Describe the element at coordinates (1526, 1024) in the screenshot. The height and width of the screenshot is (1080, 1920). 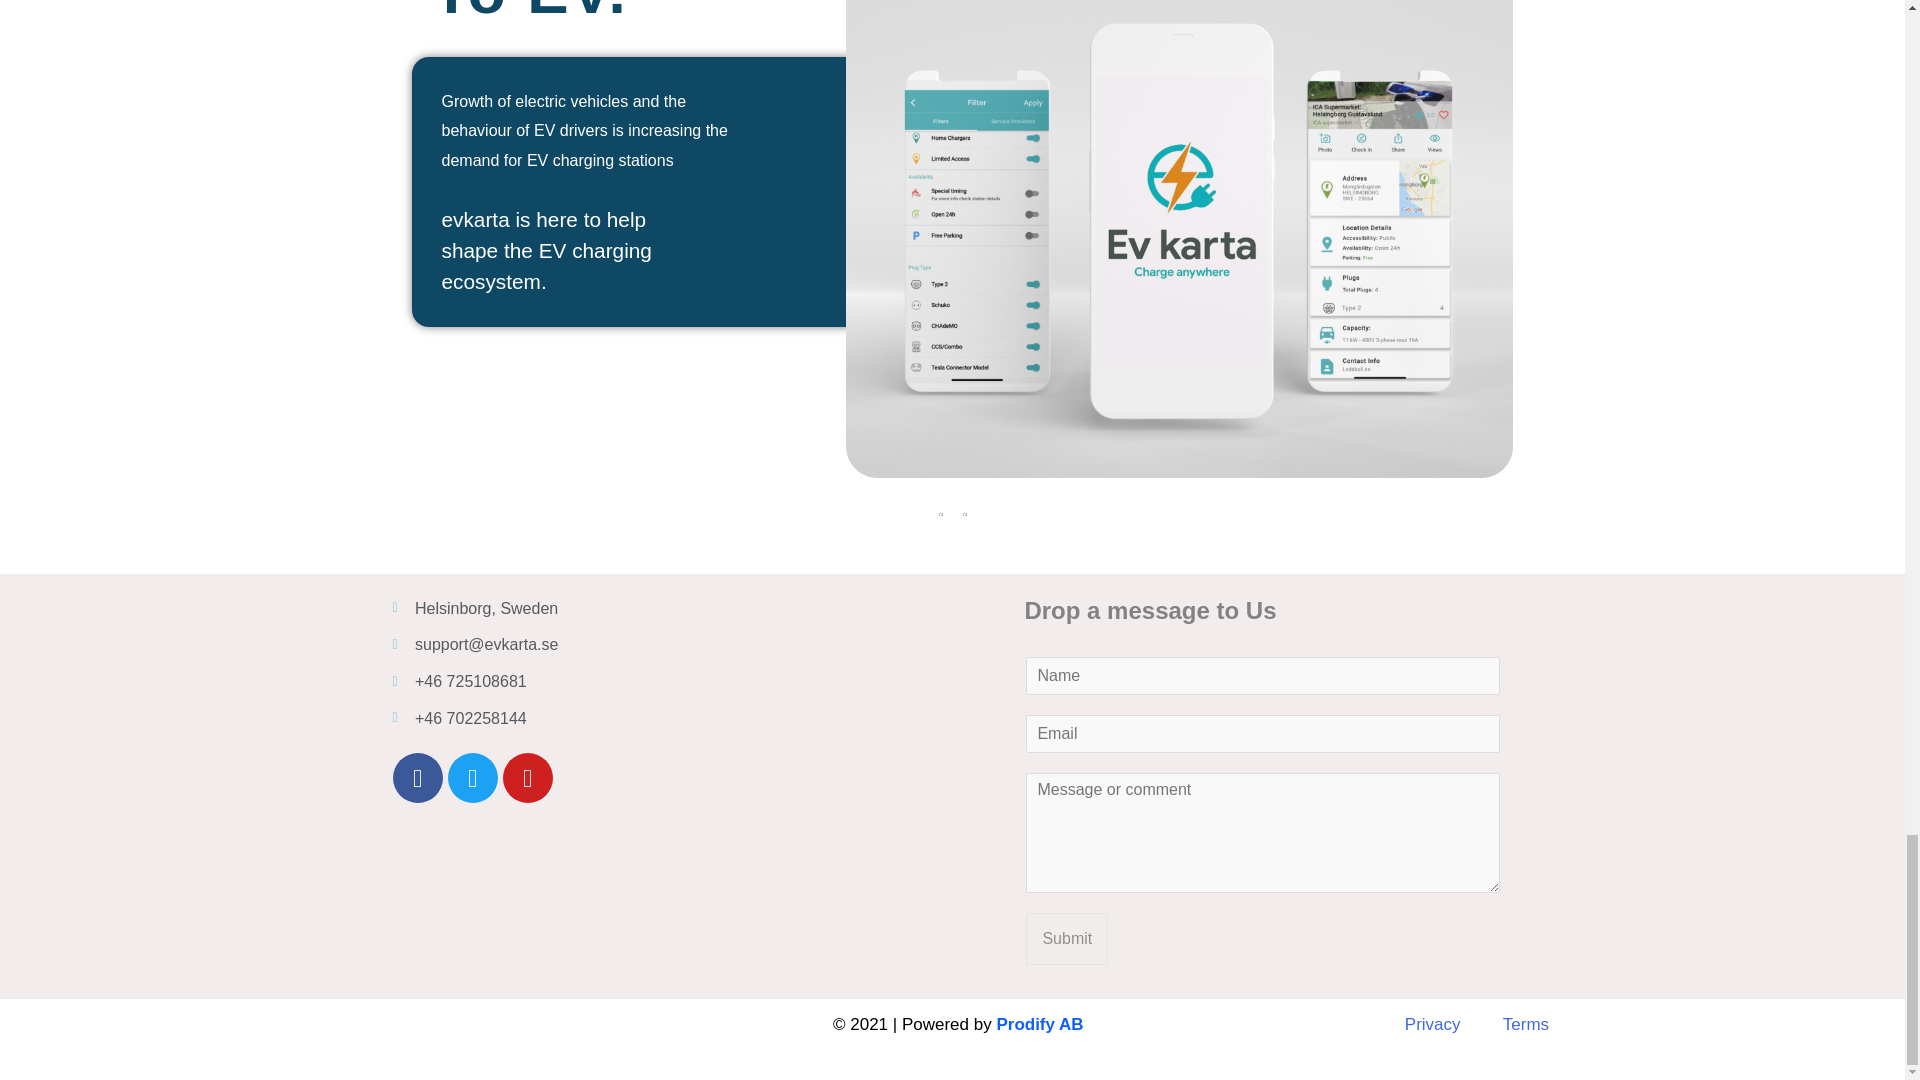
I see `Terms` at that location.